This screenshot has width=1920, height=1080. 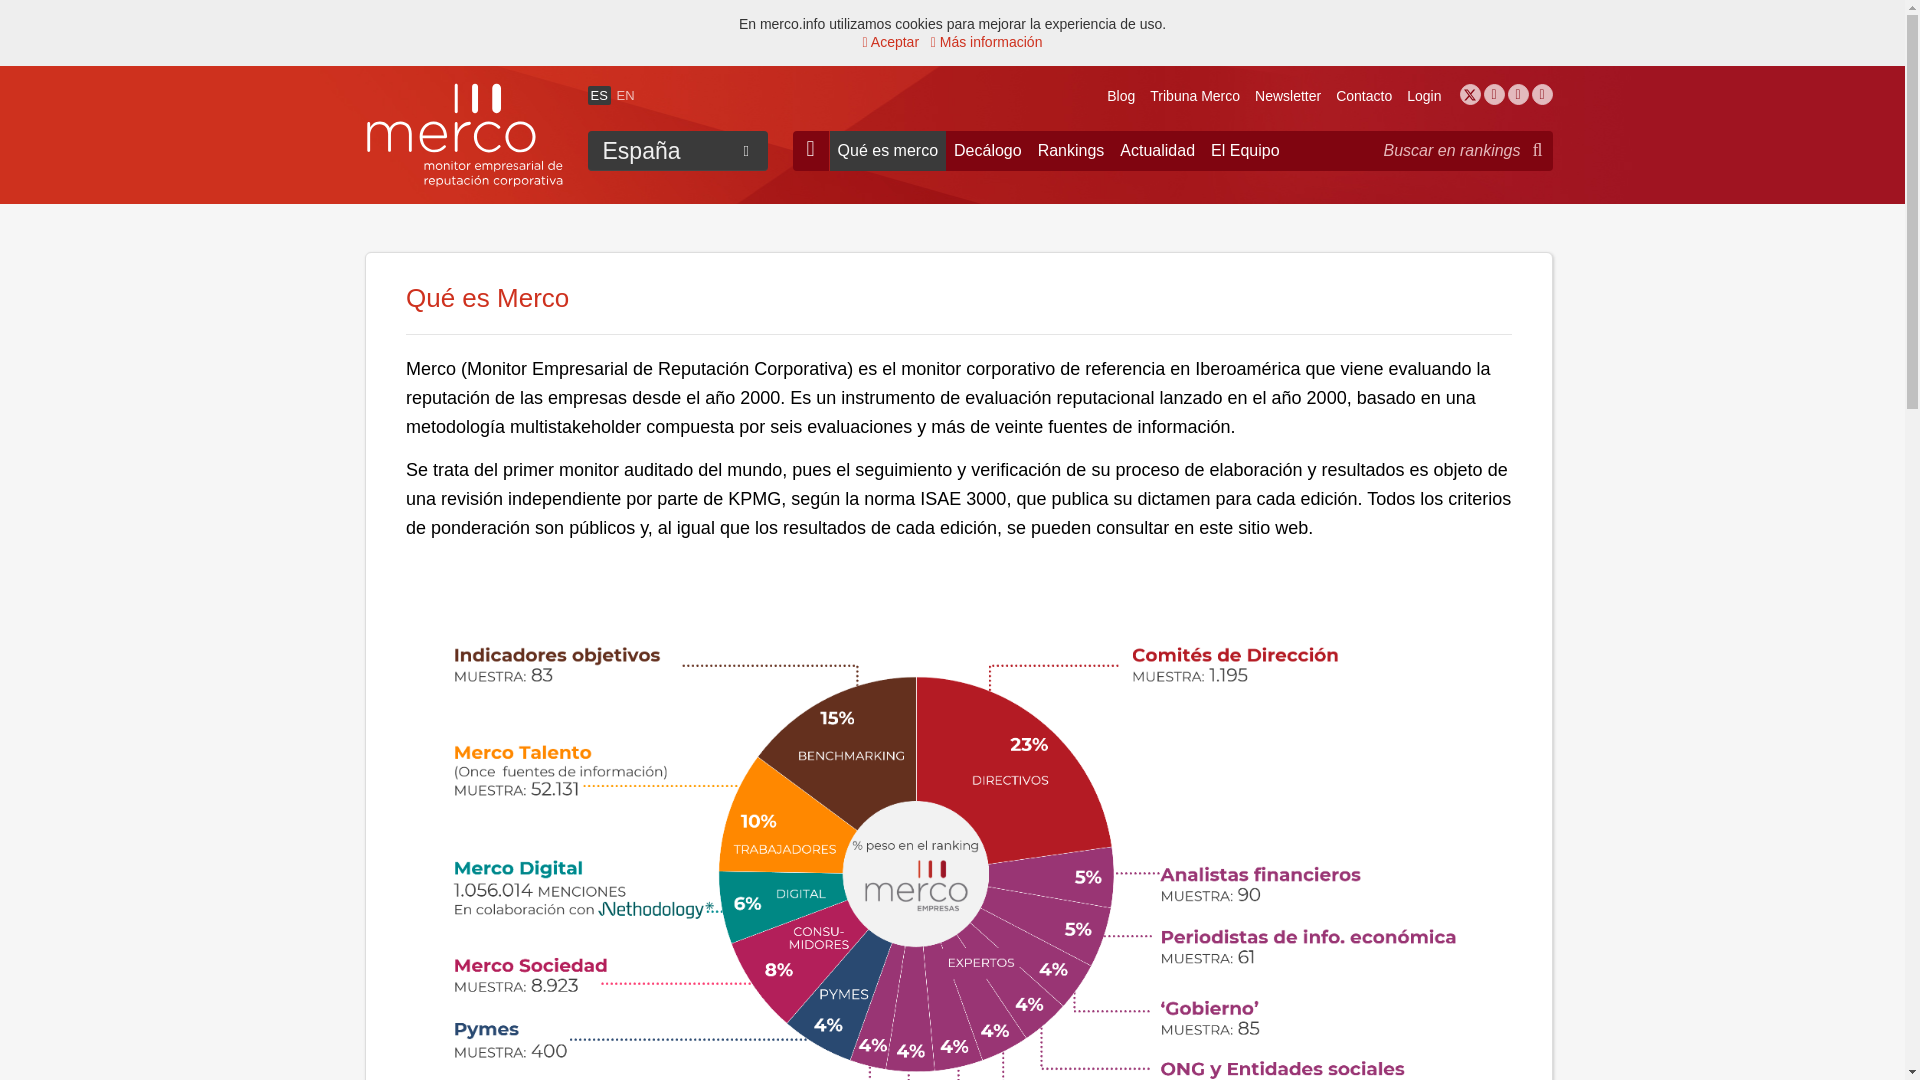 What do you see at coordinates (1542, 94) in the screenshot?
I see `Canal Youtube de merco` at bounding box center [1542, 94].